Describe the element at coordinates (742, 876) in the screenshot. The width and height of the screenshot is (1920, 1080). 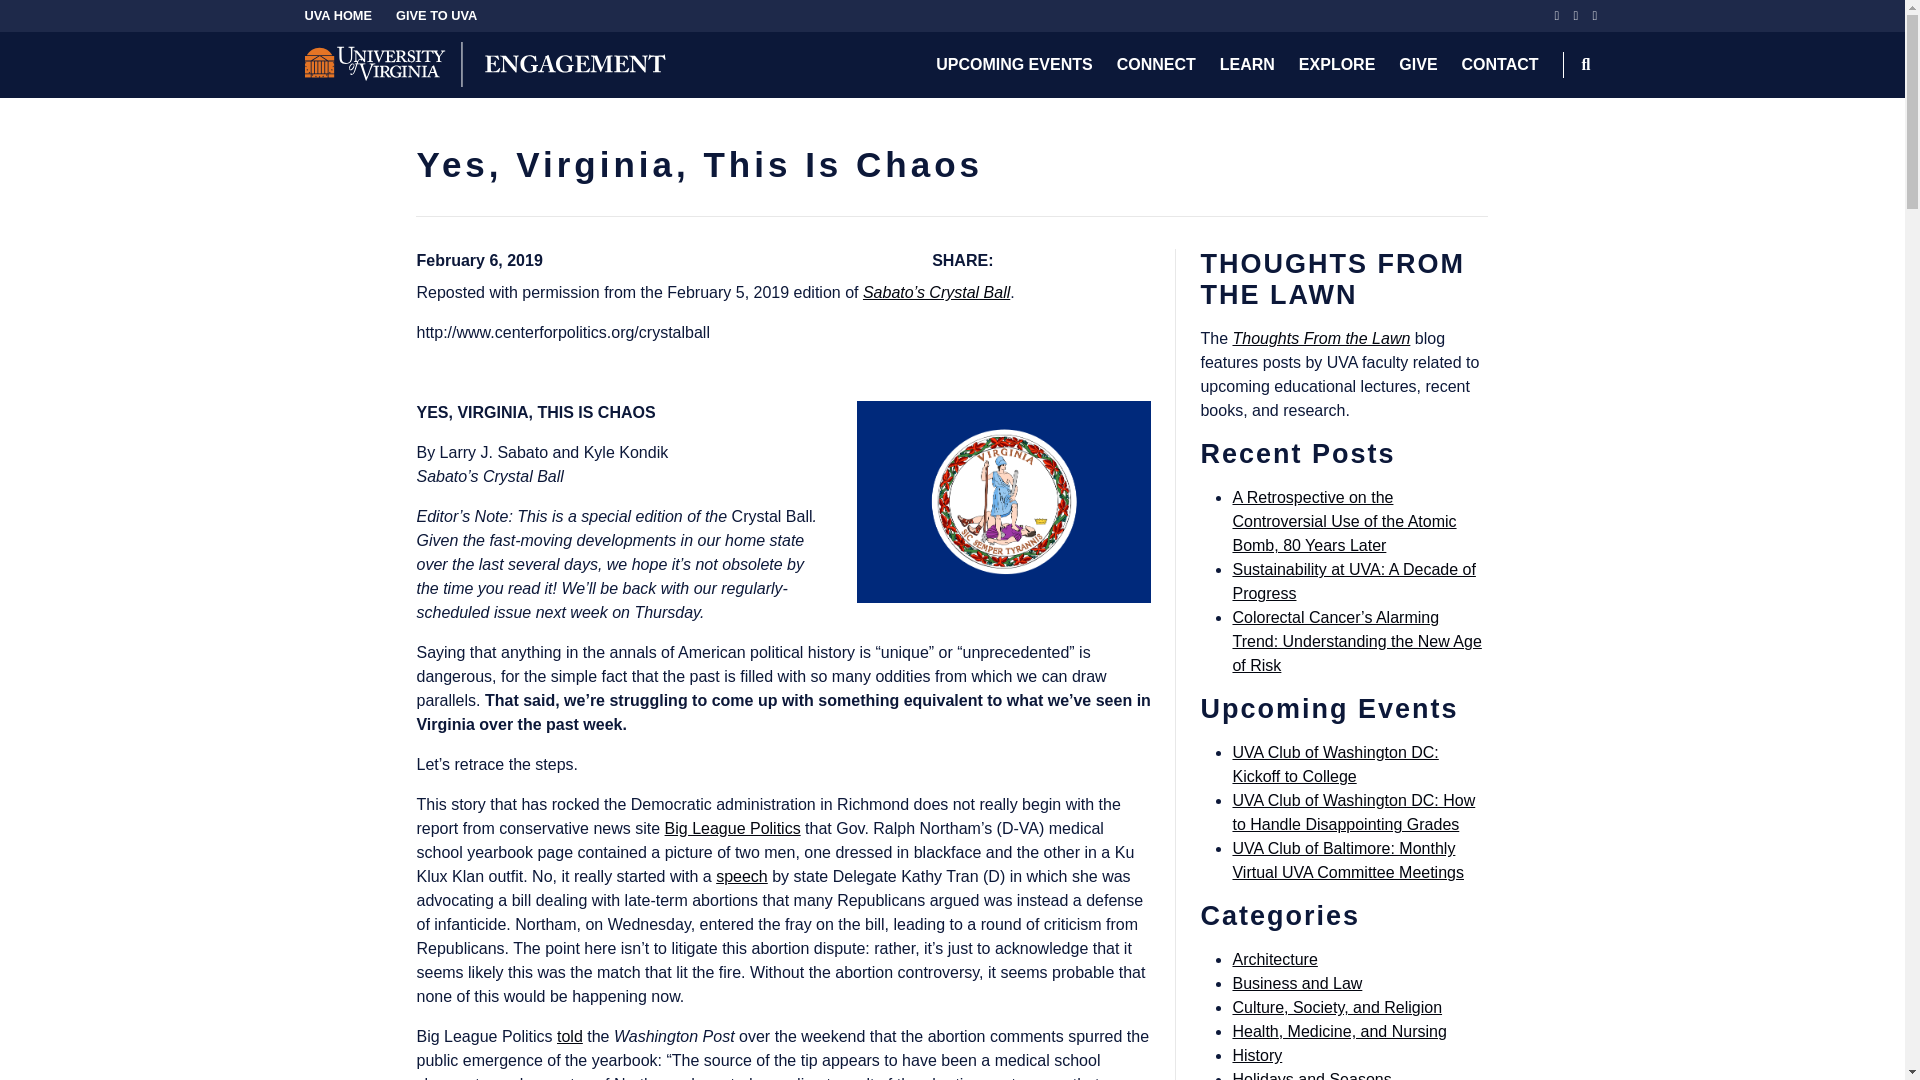
I see `speech` at that location.